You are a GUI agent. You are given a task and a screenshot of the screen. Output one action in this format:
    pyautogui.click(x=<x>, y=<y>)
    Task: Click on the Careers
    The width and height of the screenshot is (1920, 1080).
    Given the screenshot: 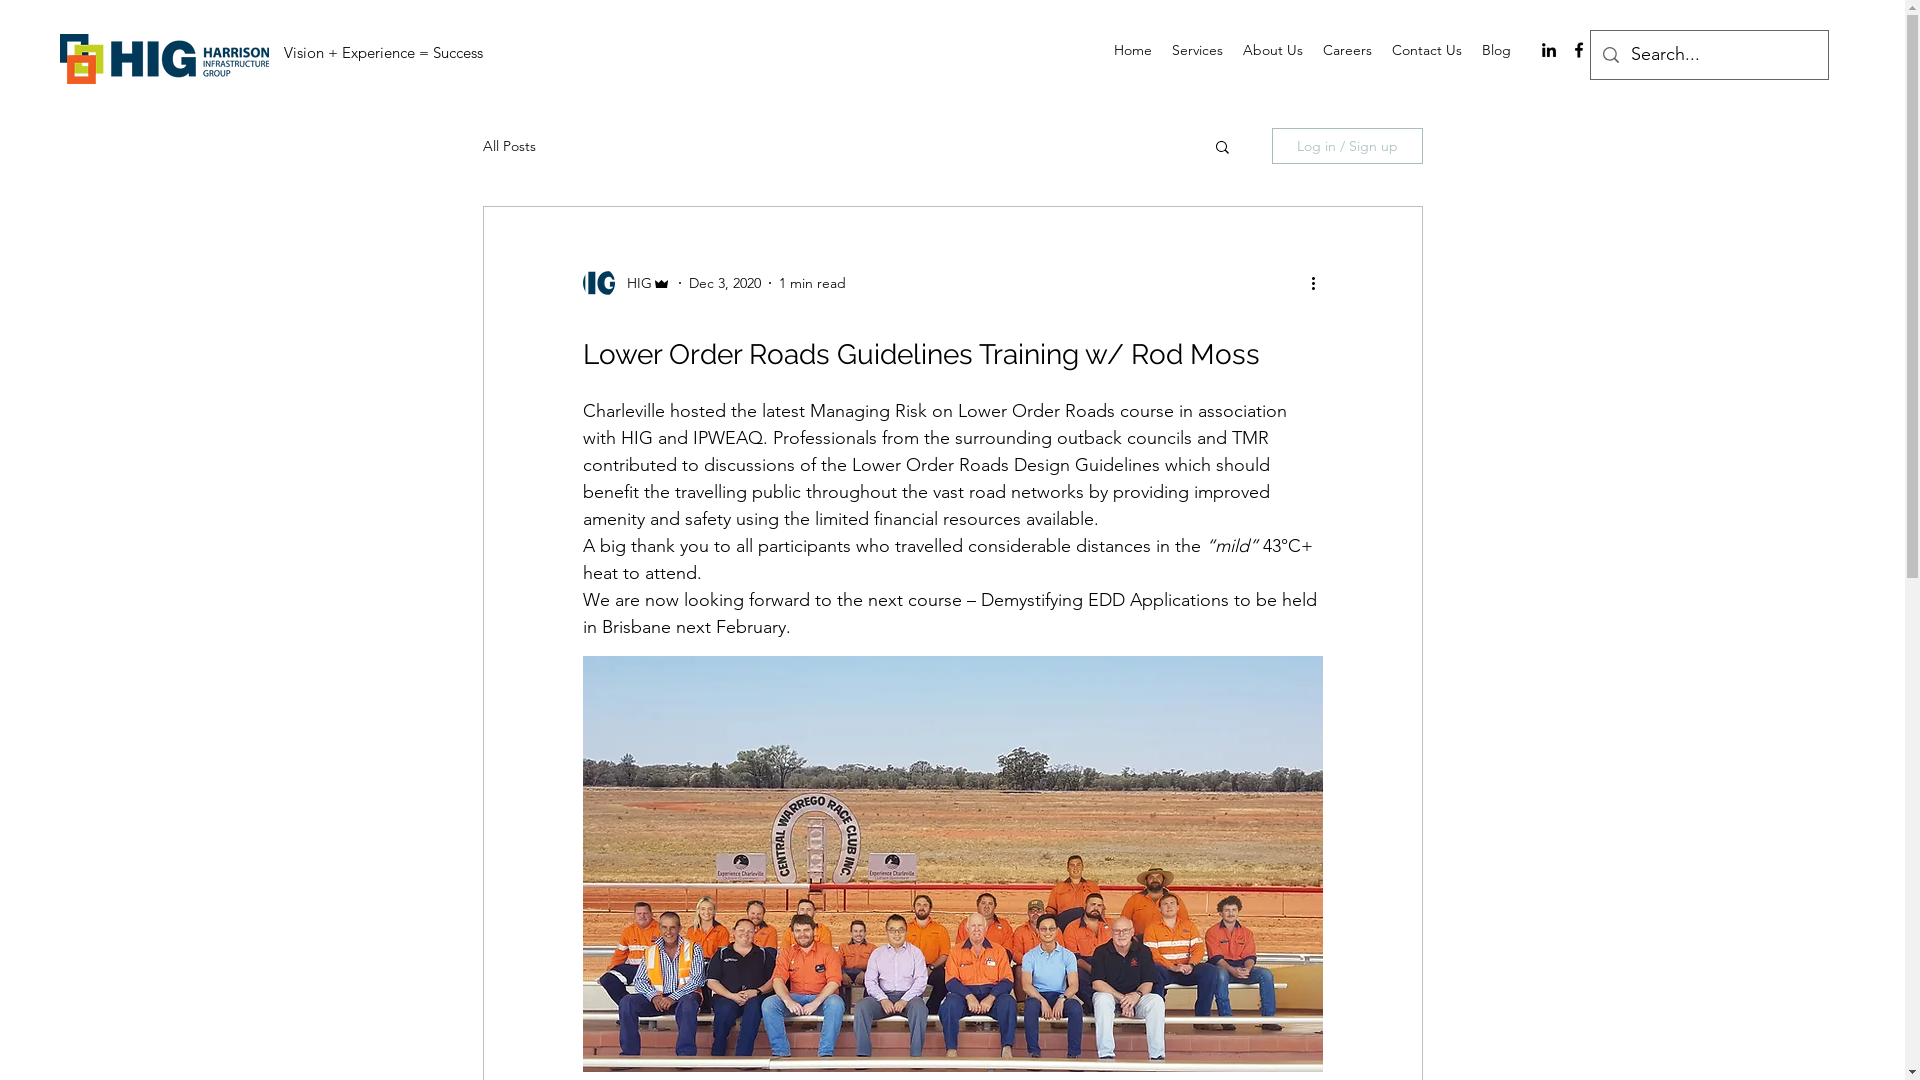 What is the action you would take?
    pyautogui.click(x=1348, y=50)
    